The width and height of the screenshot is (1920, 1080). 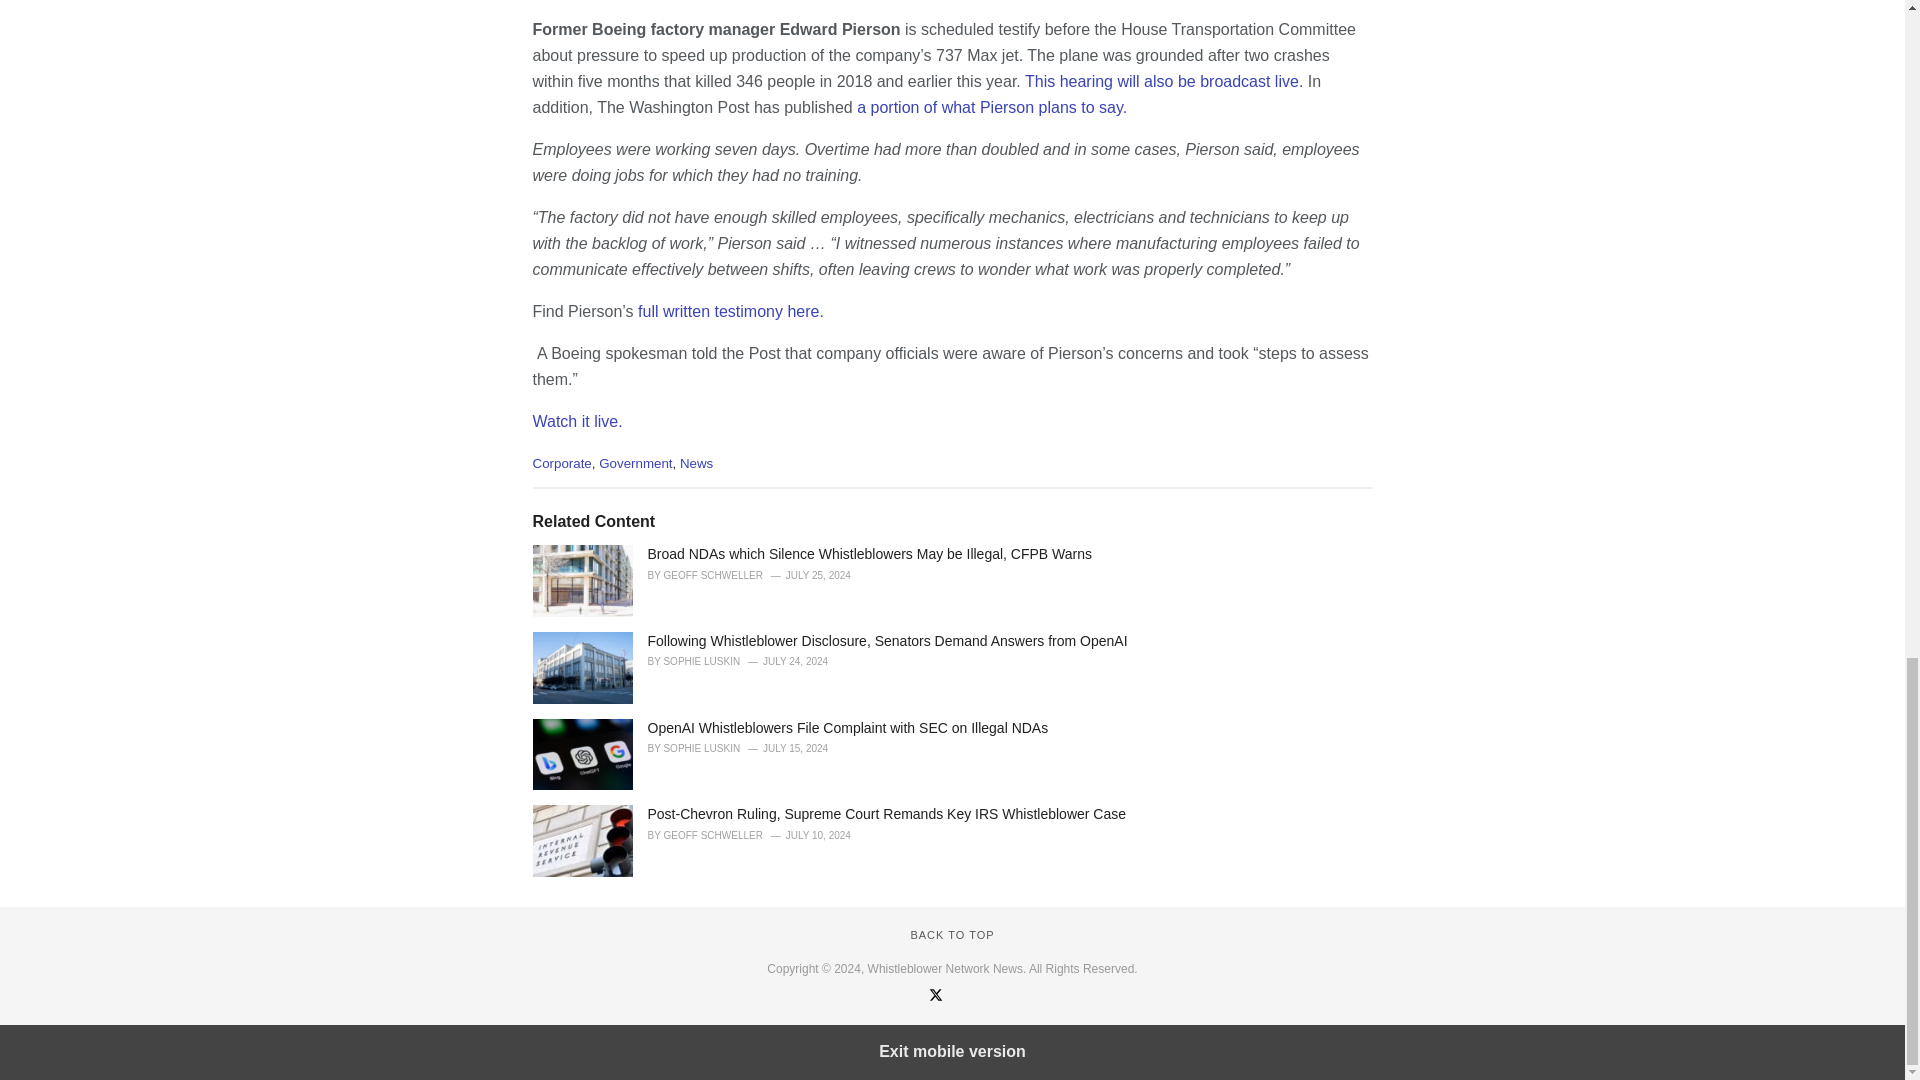 What do you see at coordinates (636, 462) in the screenshot?
I see `Government` at bounding box center [636, 462].